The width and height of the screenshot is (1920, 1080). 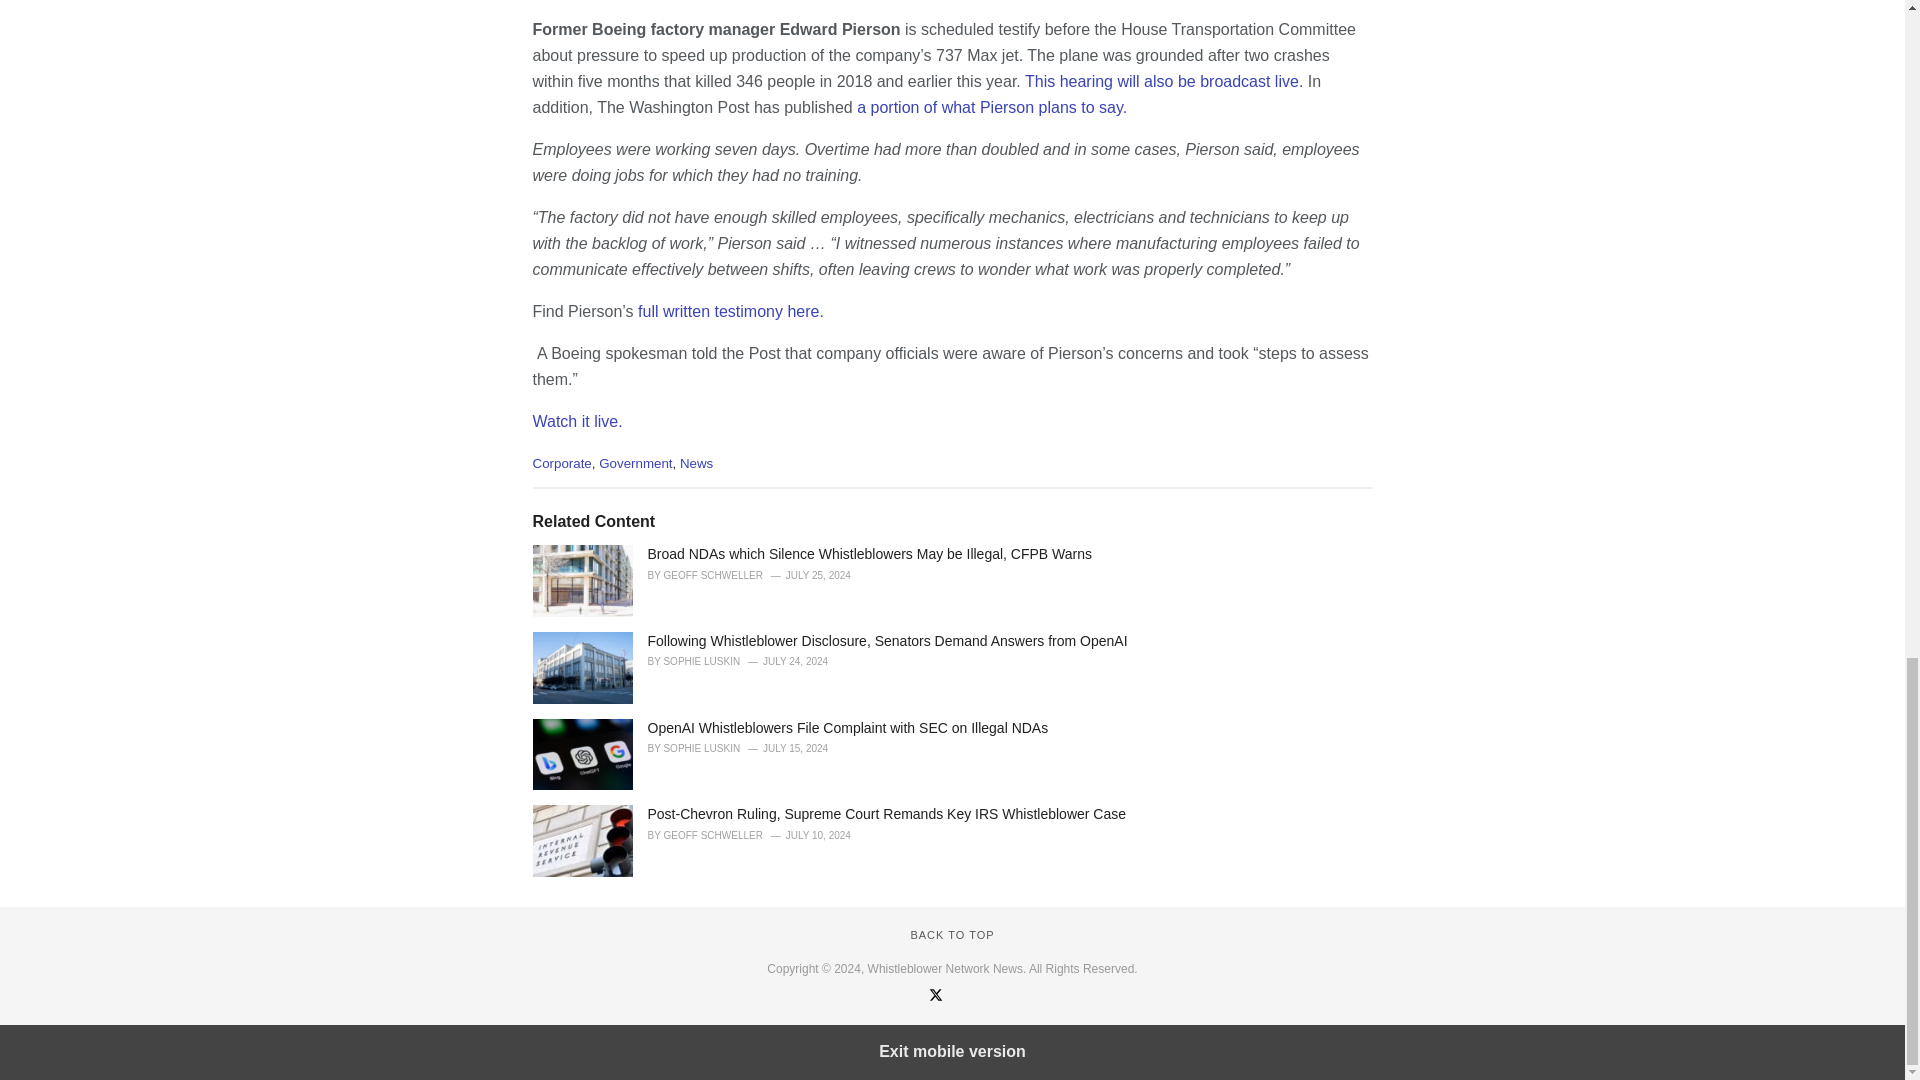 What do you see at coordinates (636, 462) in the screenshot?
I see `Government` at bounding box center [636, 462].